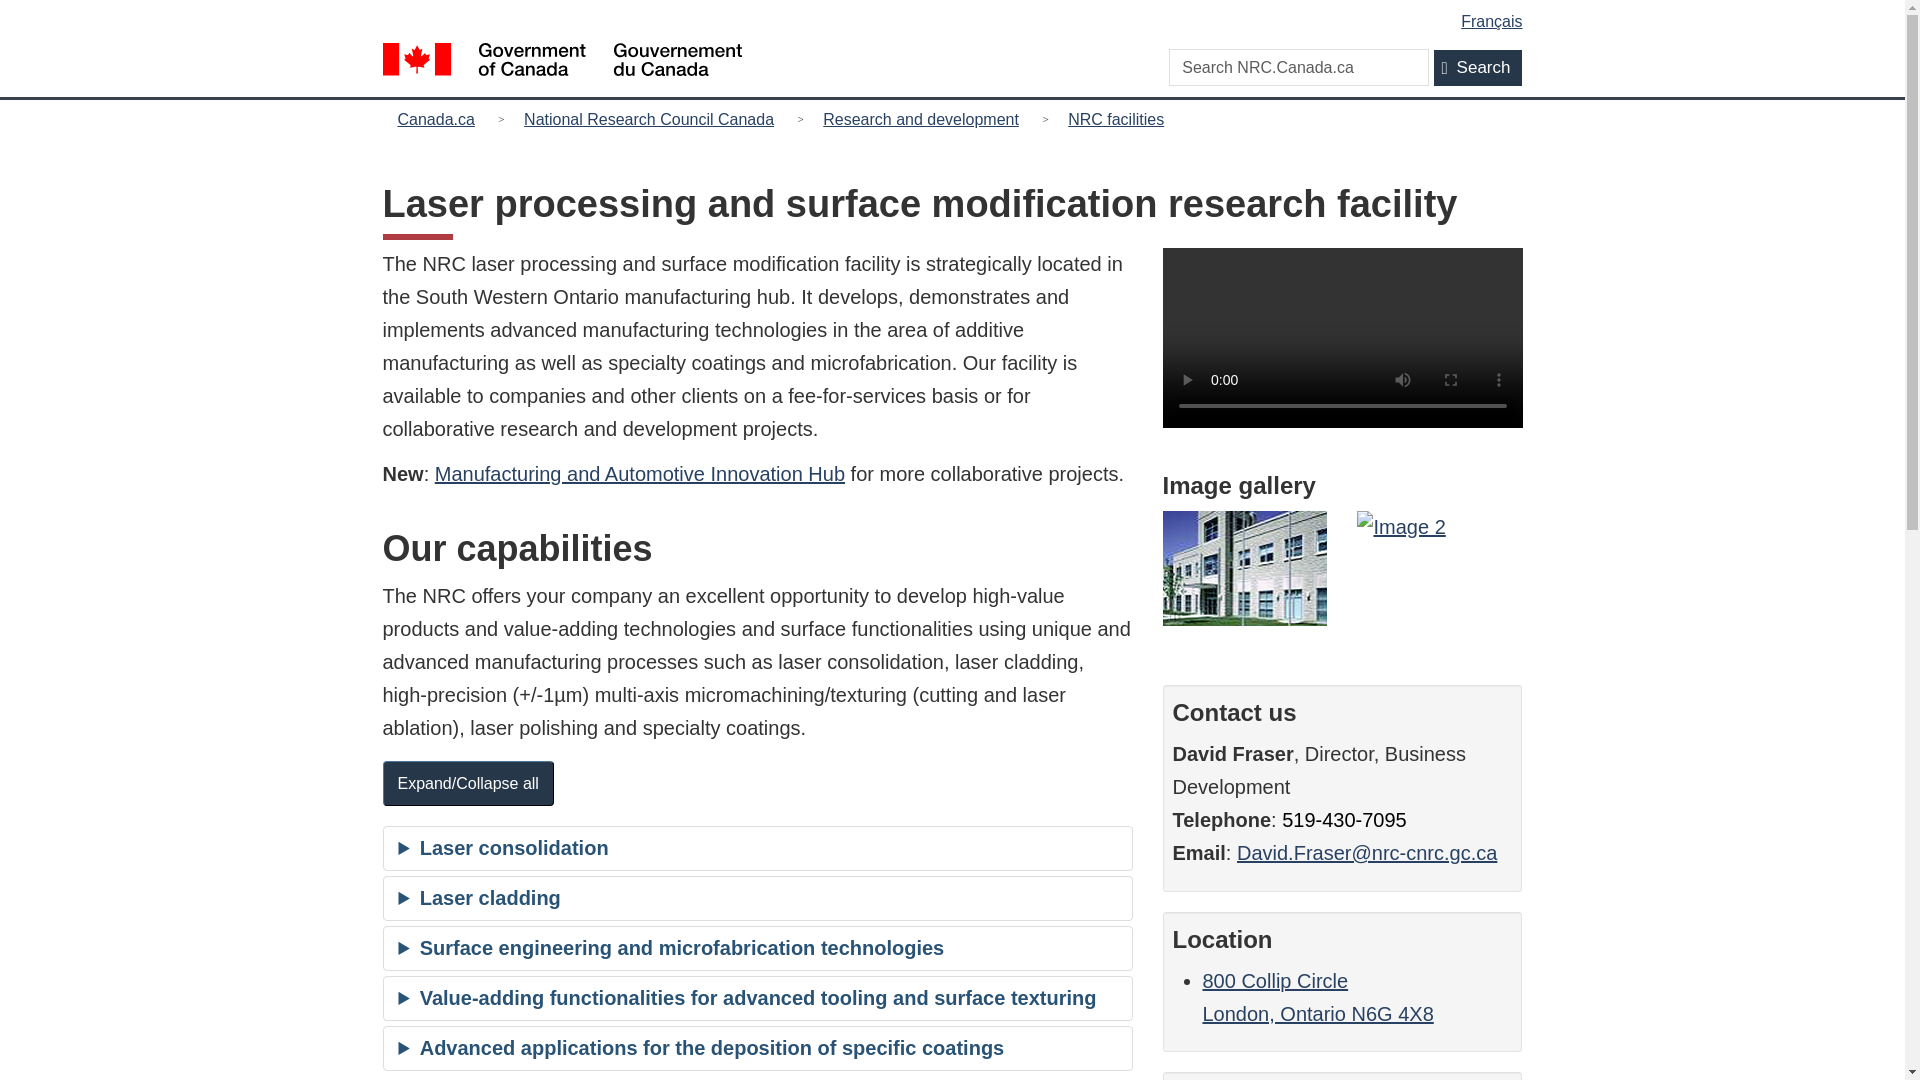 Image resolution: width=1920 pixels, height=1080 pixels. Describe the element at coordinates (1244, 568) in the screenshot. I see `519-430-7095` at that location.